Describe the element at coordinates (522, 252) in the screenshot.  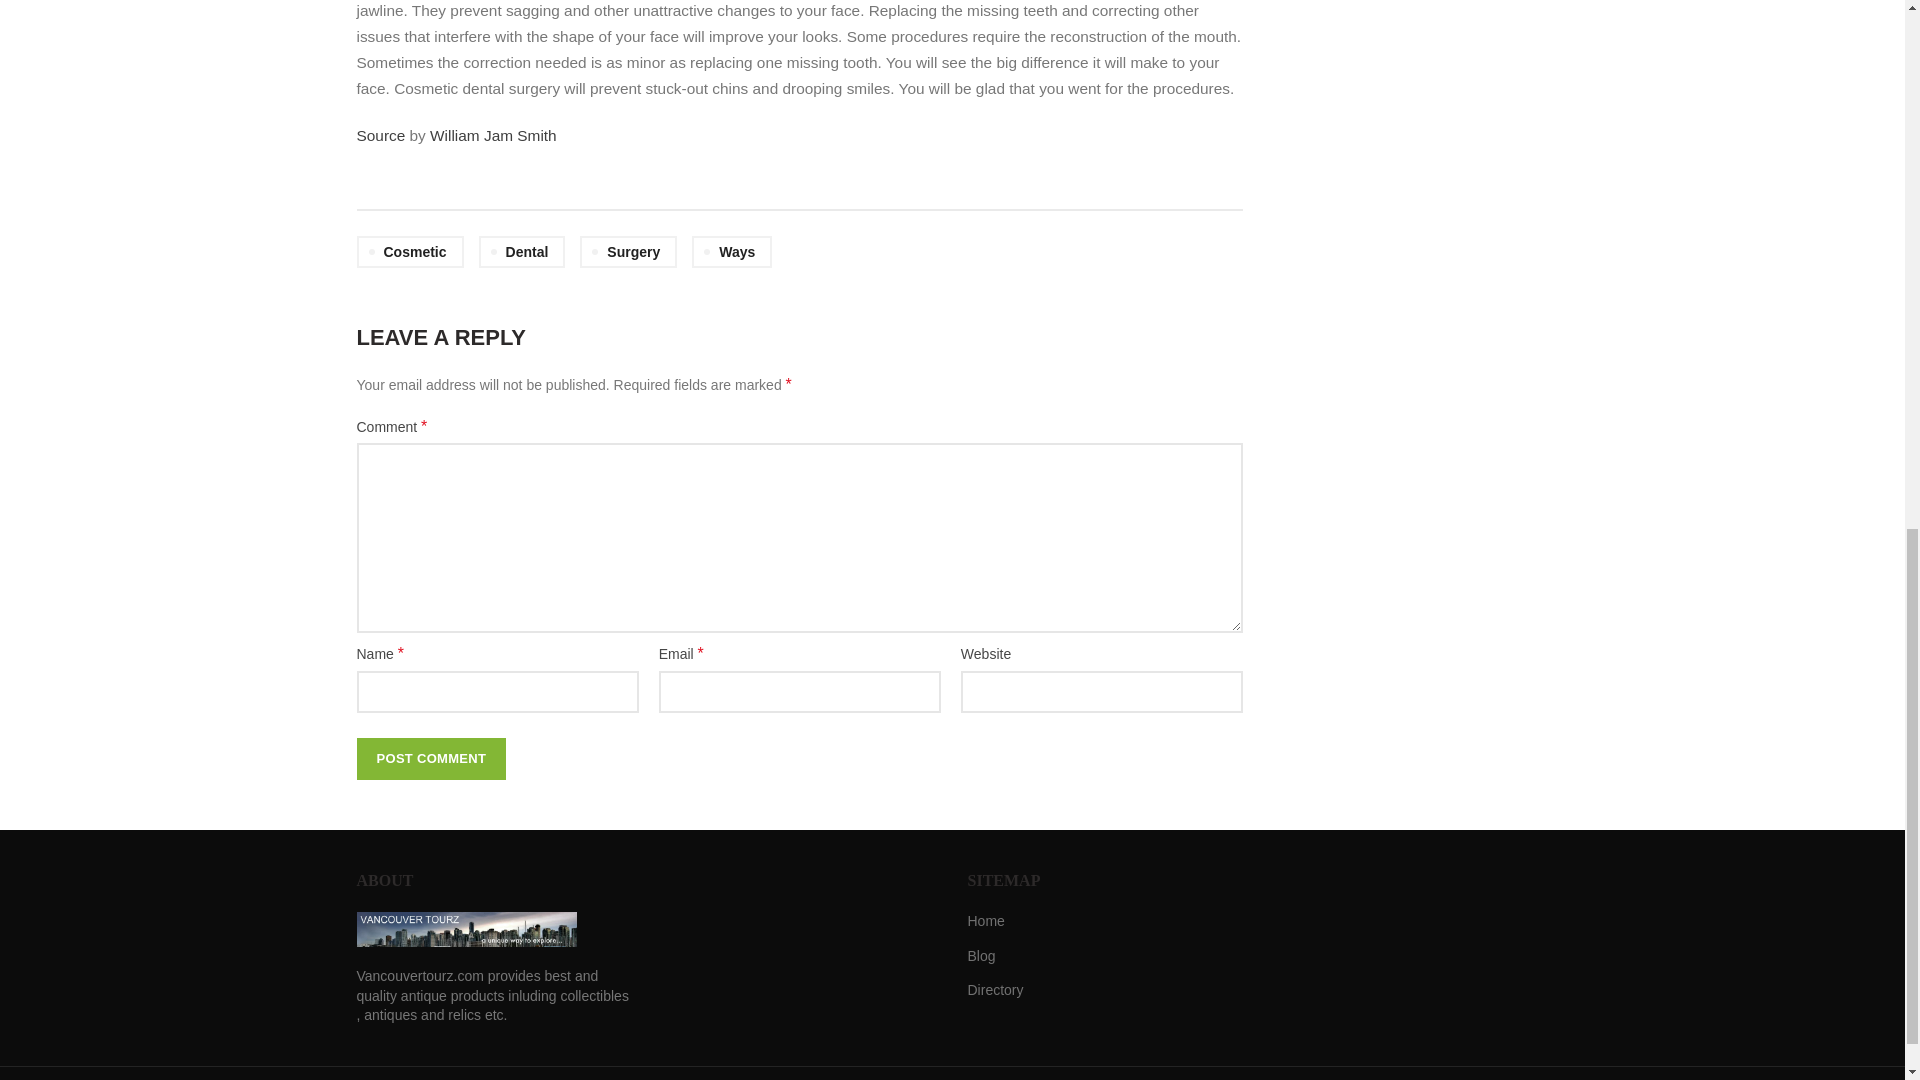
I see `Dental` at that location.